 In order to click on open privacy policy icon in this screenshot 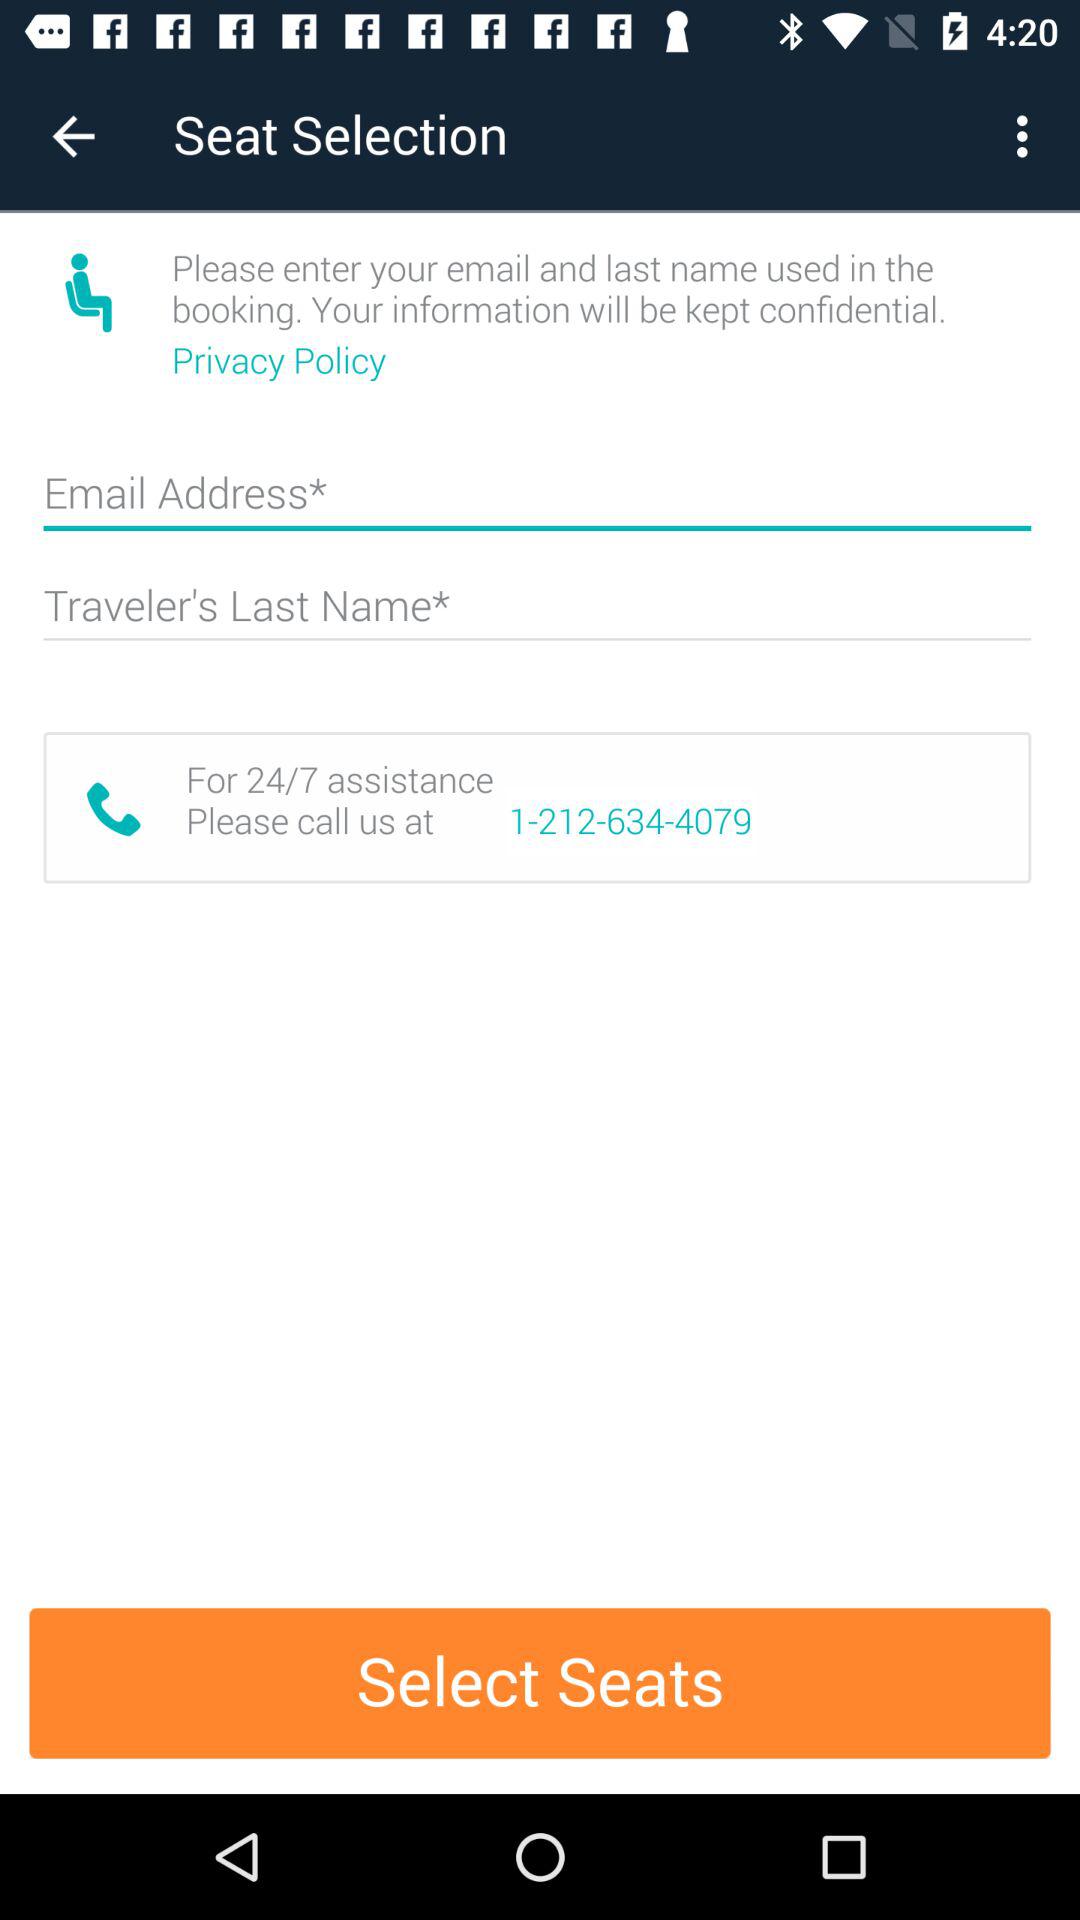, I will do `click(282, 360)`.